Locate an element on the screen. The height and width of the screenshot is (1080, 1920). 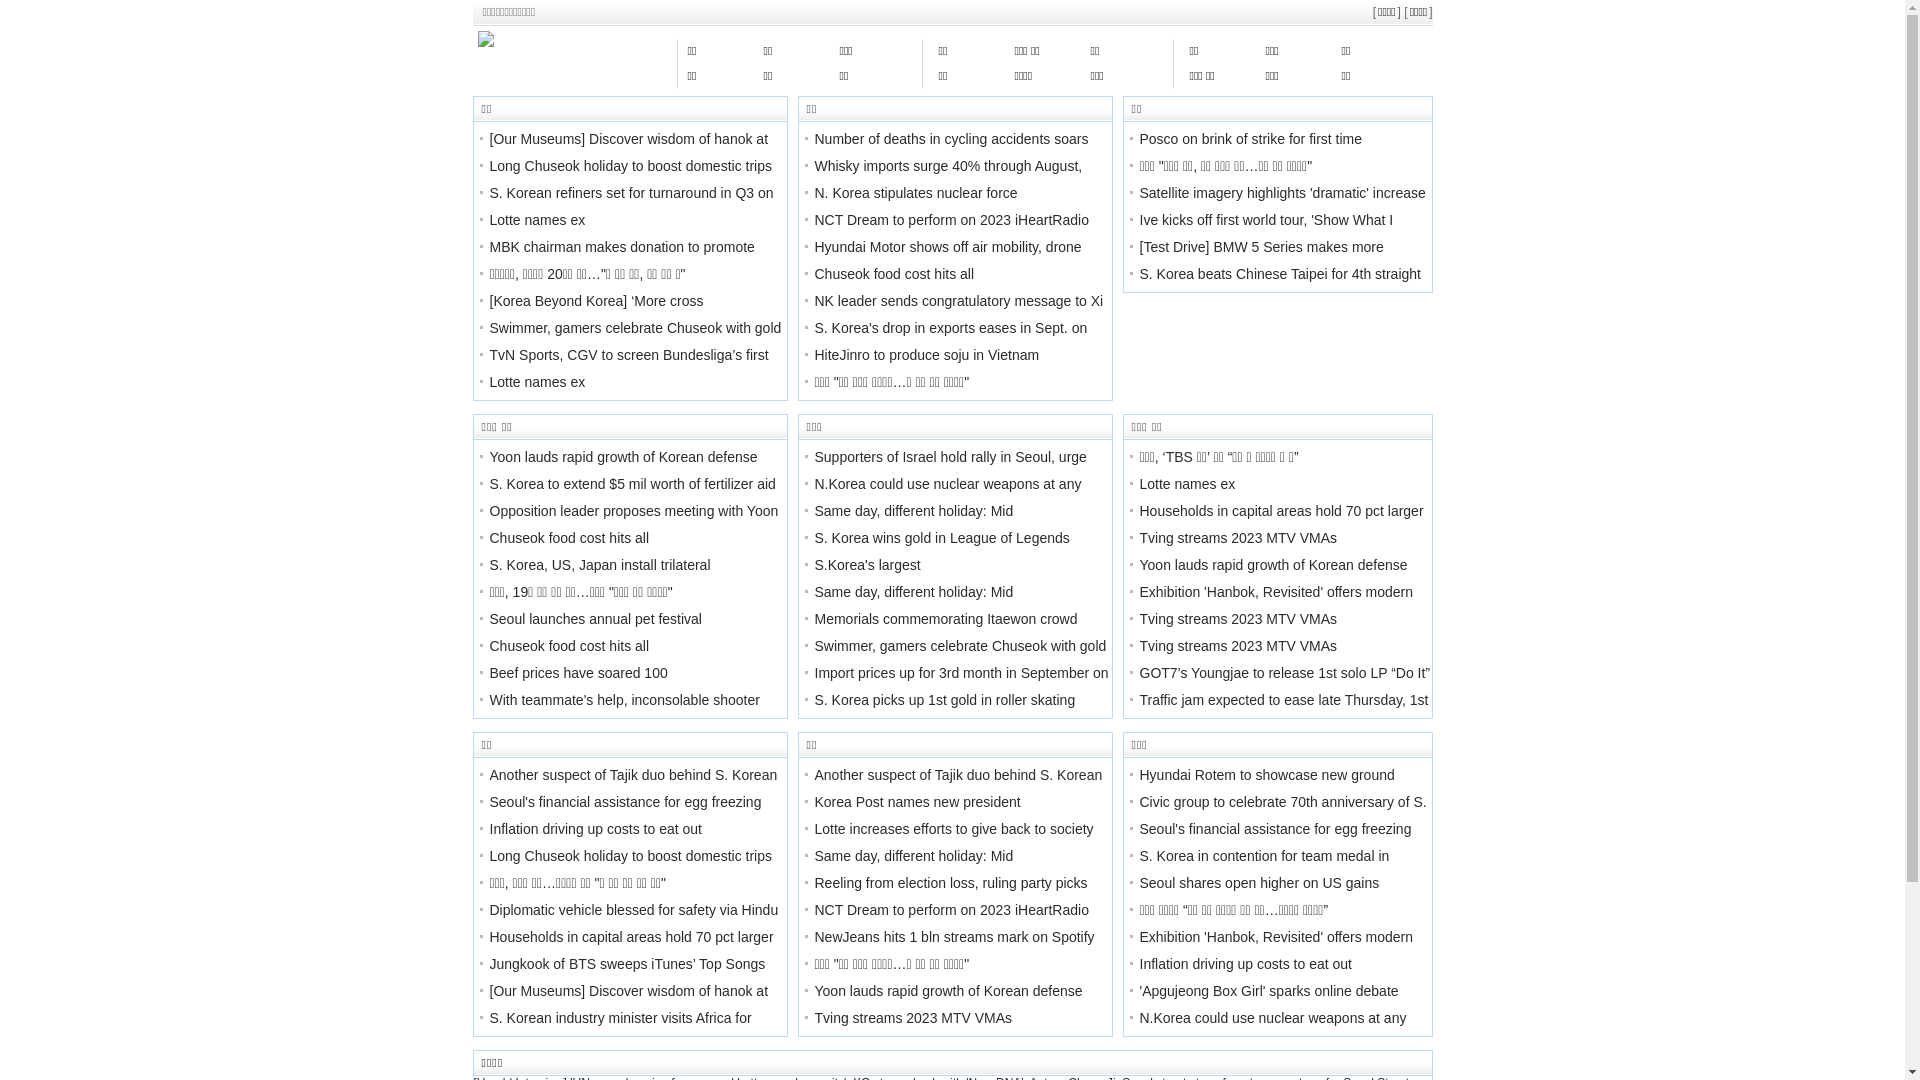
Same day, different holiday: Mid is located at coordinates (914, 592).